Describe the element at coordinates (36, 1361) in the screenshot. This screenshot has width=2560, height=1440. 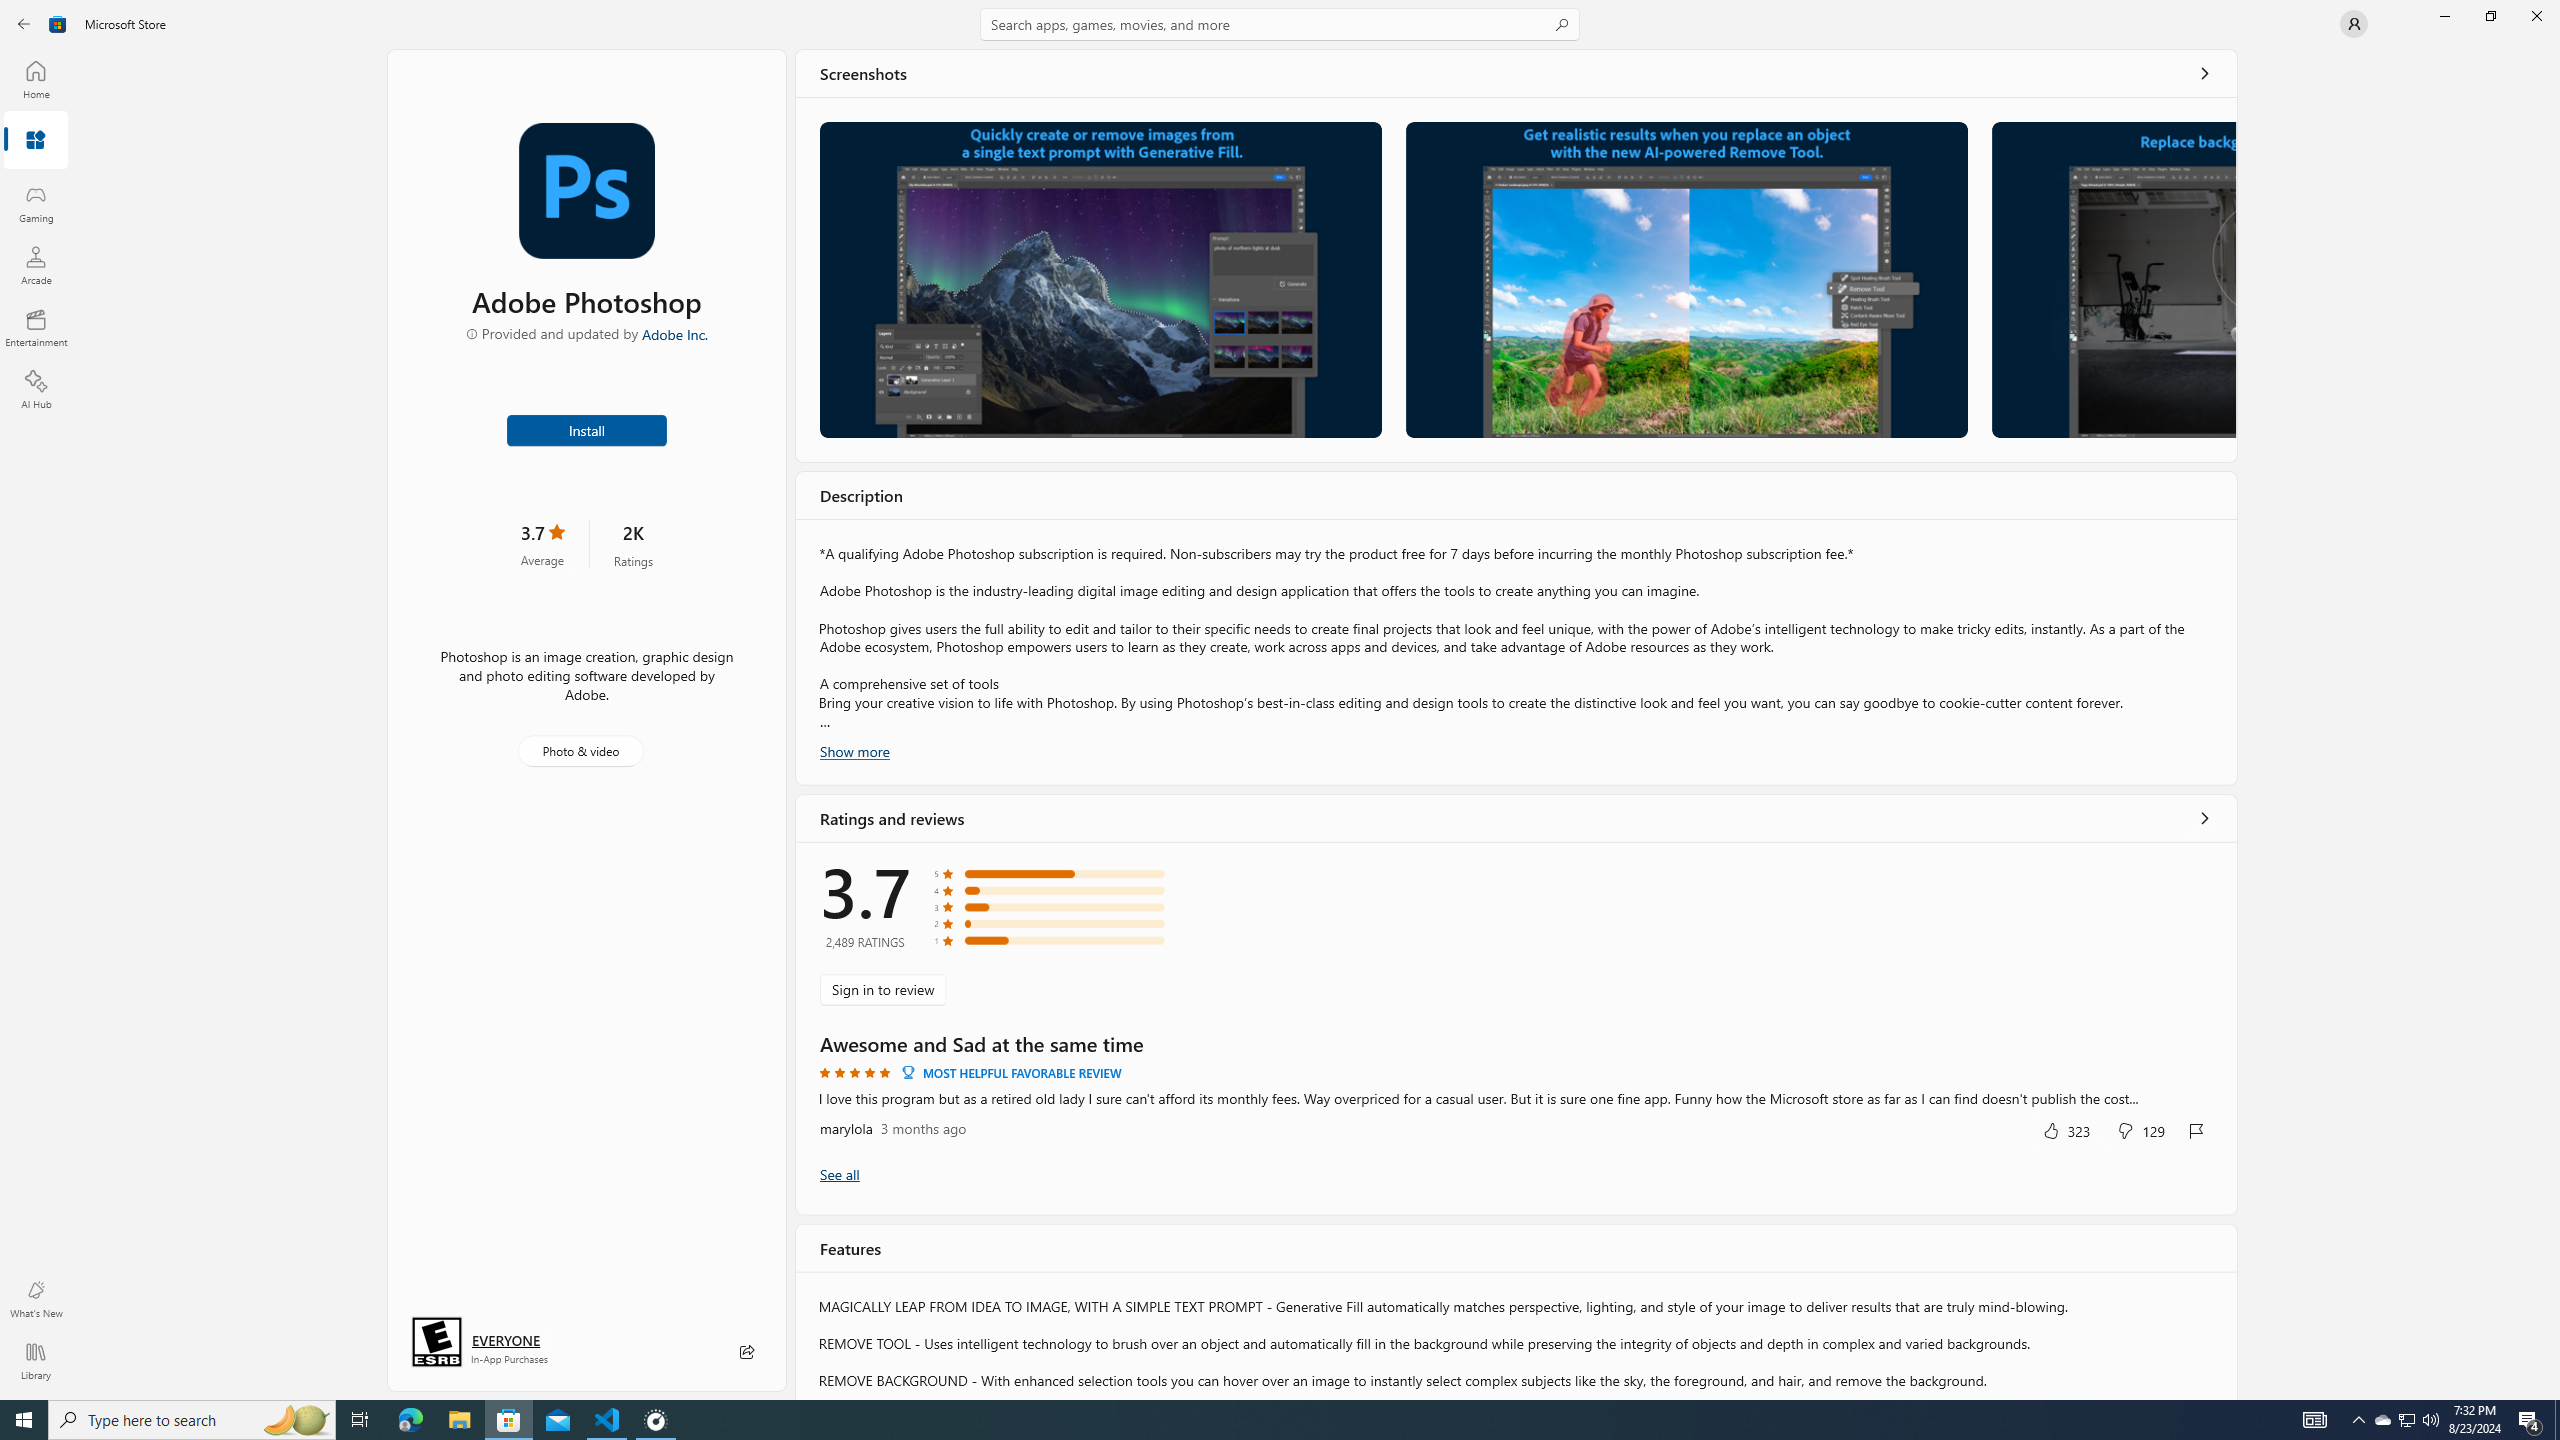
I see `Library` at that location.